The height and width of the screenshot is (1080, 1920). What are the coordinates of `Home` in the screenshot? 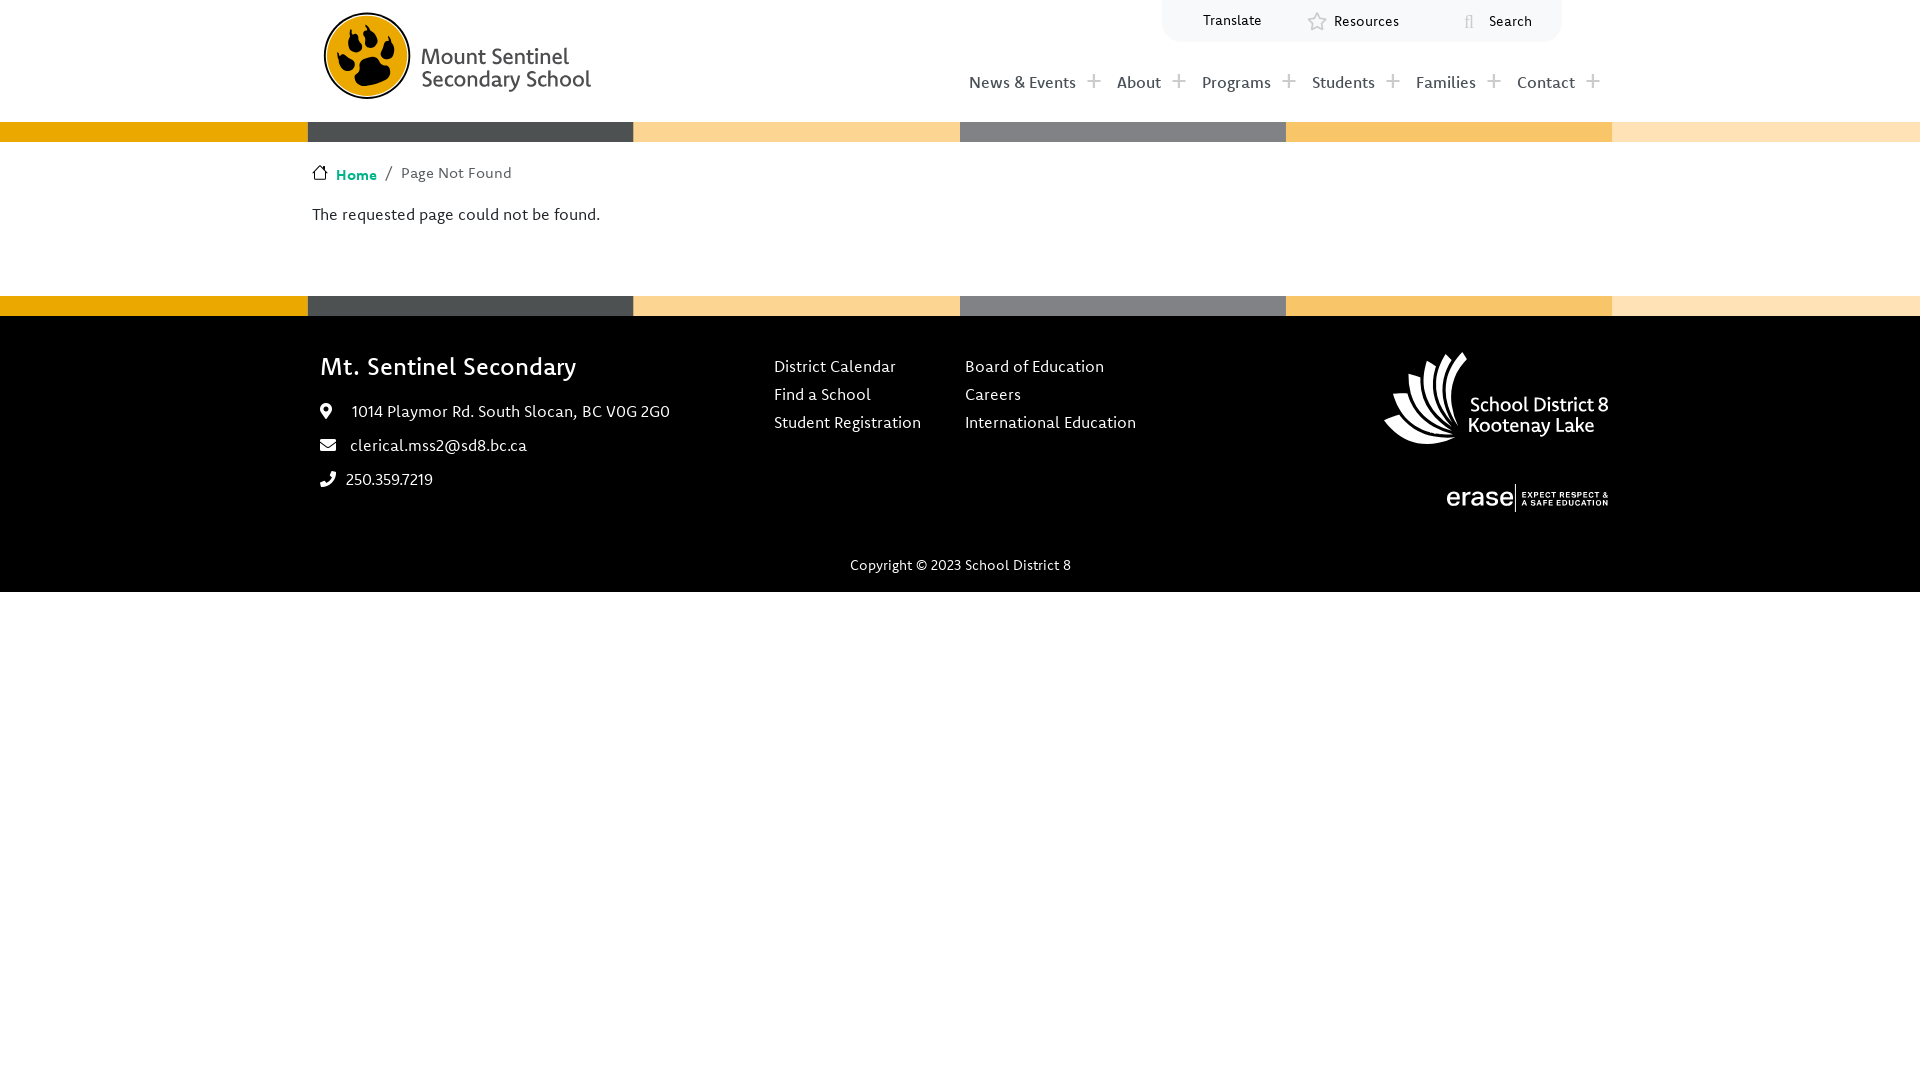 It's located at (344, 174).